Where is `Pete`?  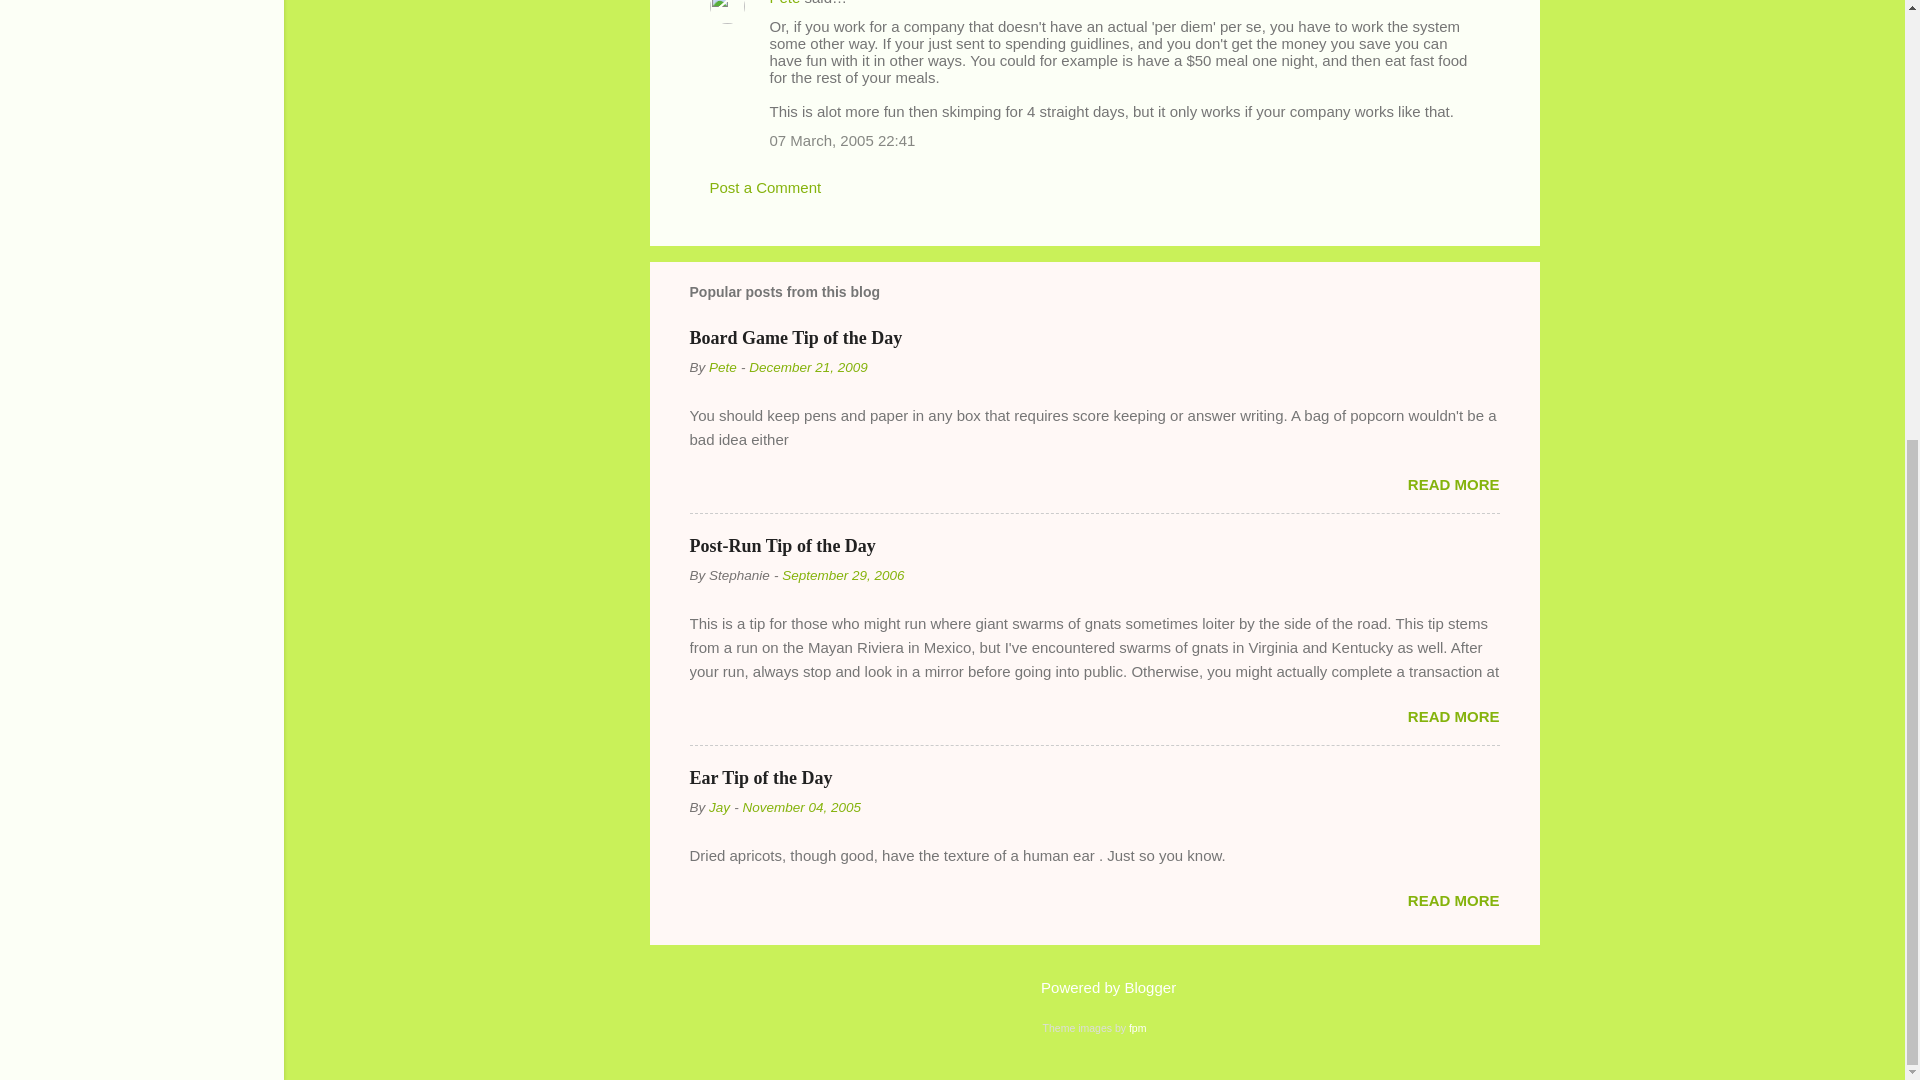 Pete is located at coordinates (722, 366).